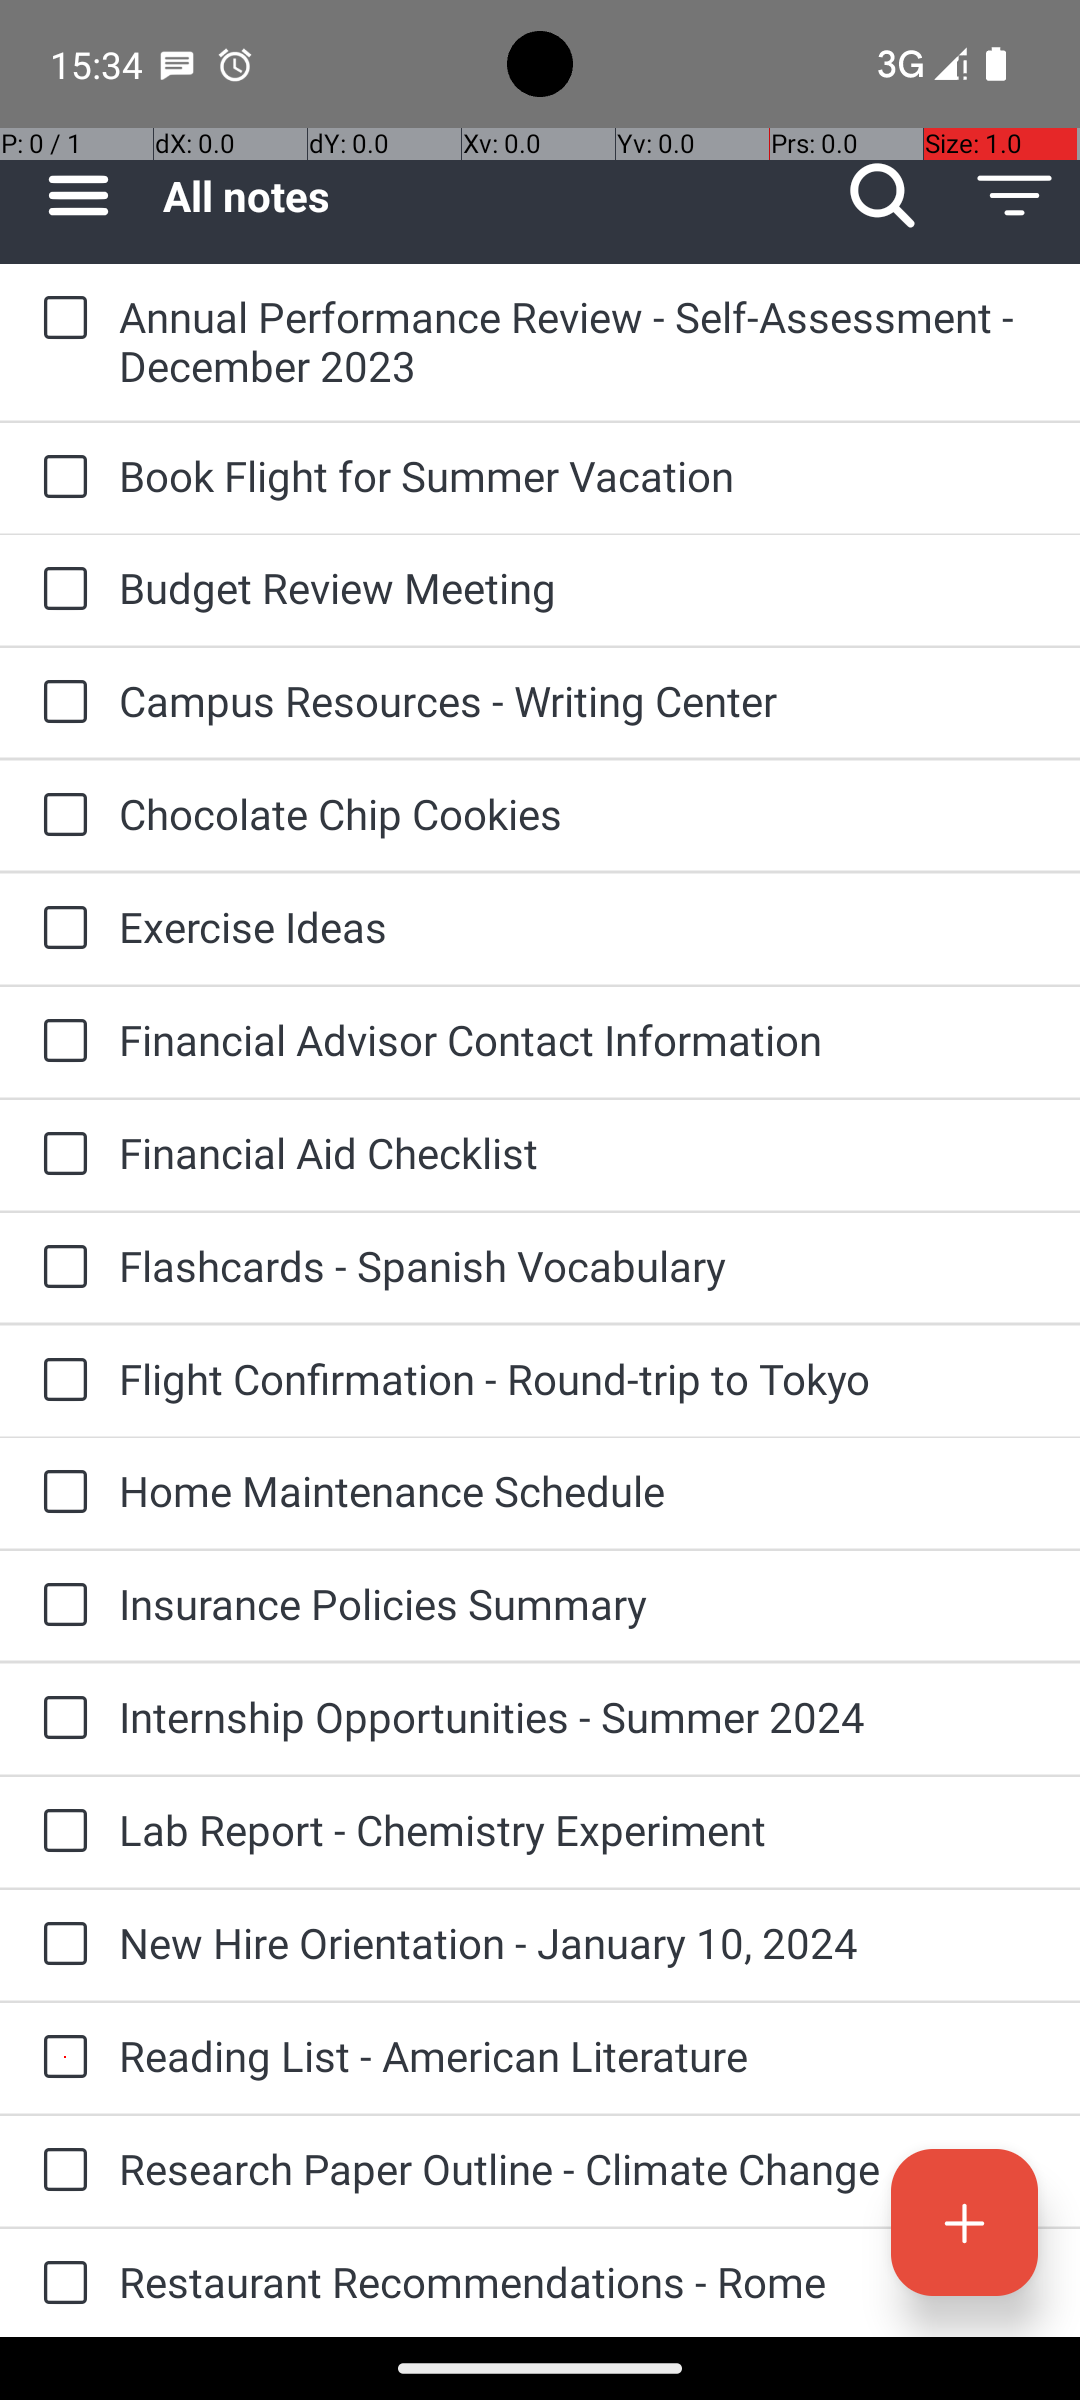 The width and height of the screenshot is (1080, 2400). Describe the element at coordinates (580, 700) in the screenshot. I see `Campus Resources - Writing Center` at that location.